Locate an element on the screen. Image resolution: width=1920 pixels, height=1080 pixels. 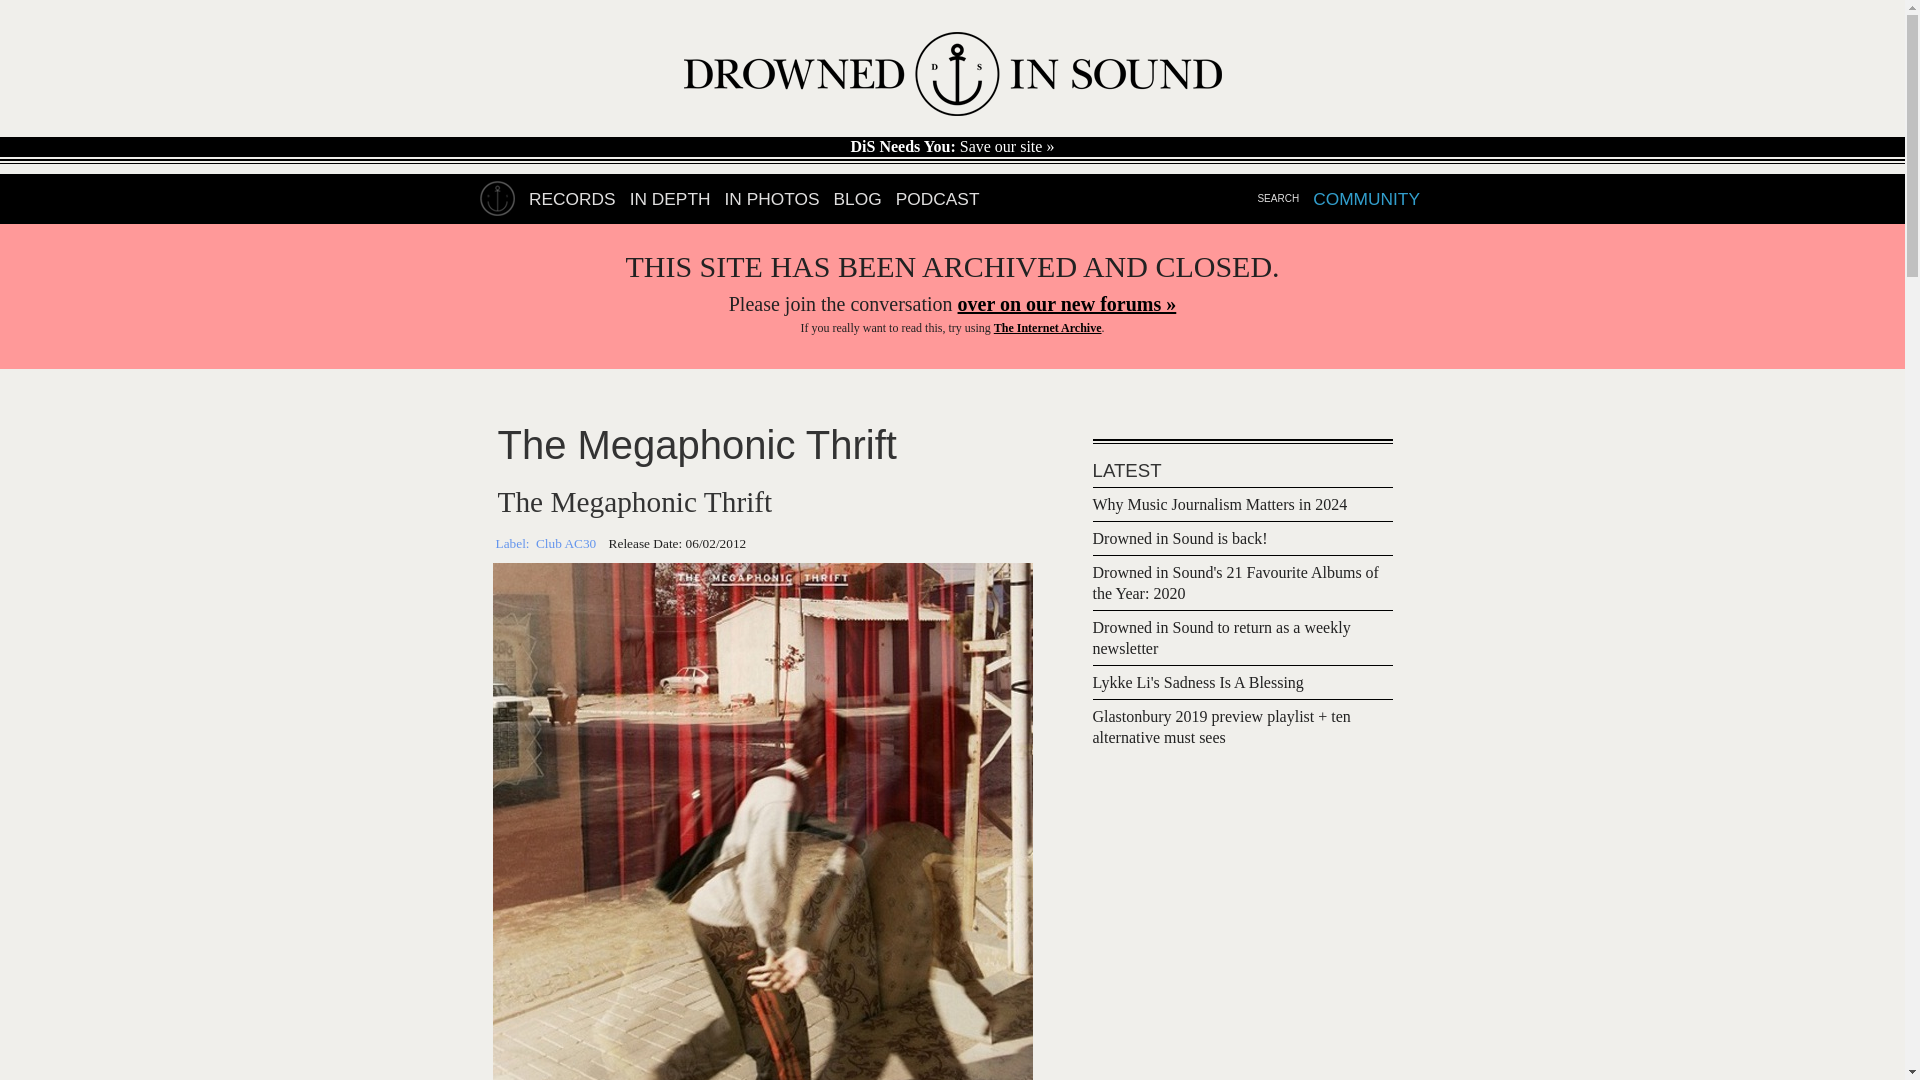
RECORDS is located at coordinates (572, 199).